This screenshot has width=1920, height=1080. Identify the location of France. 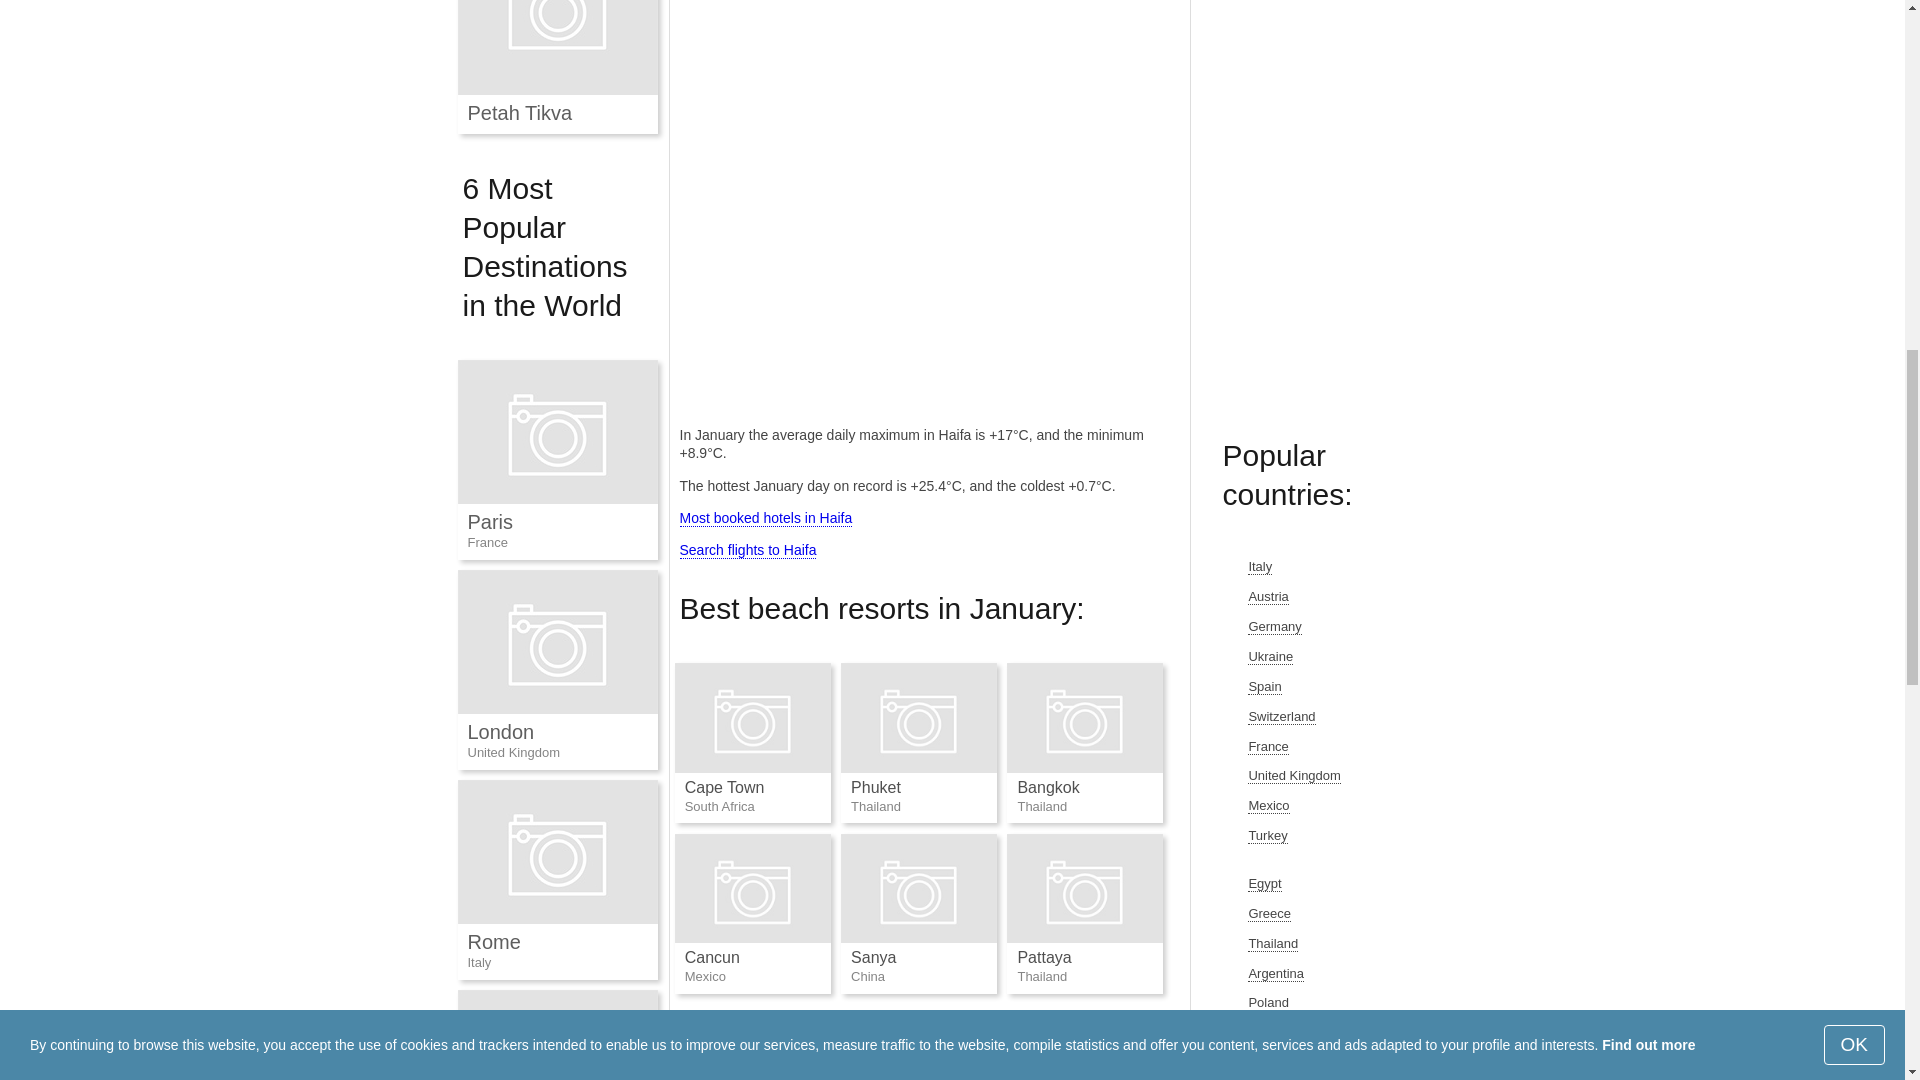
(1268, 746).